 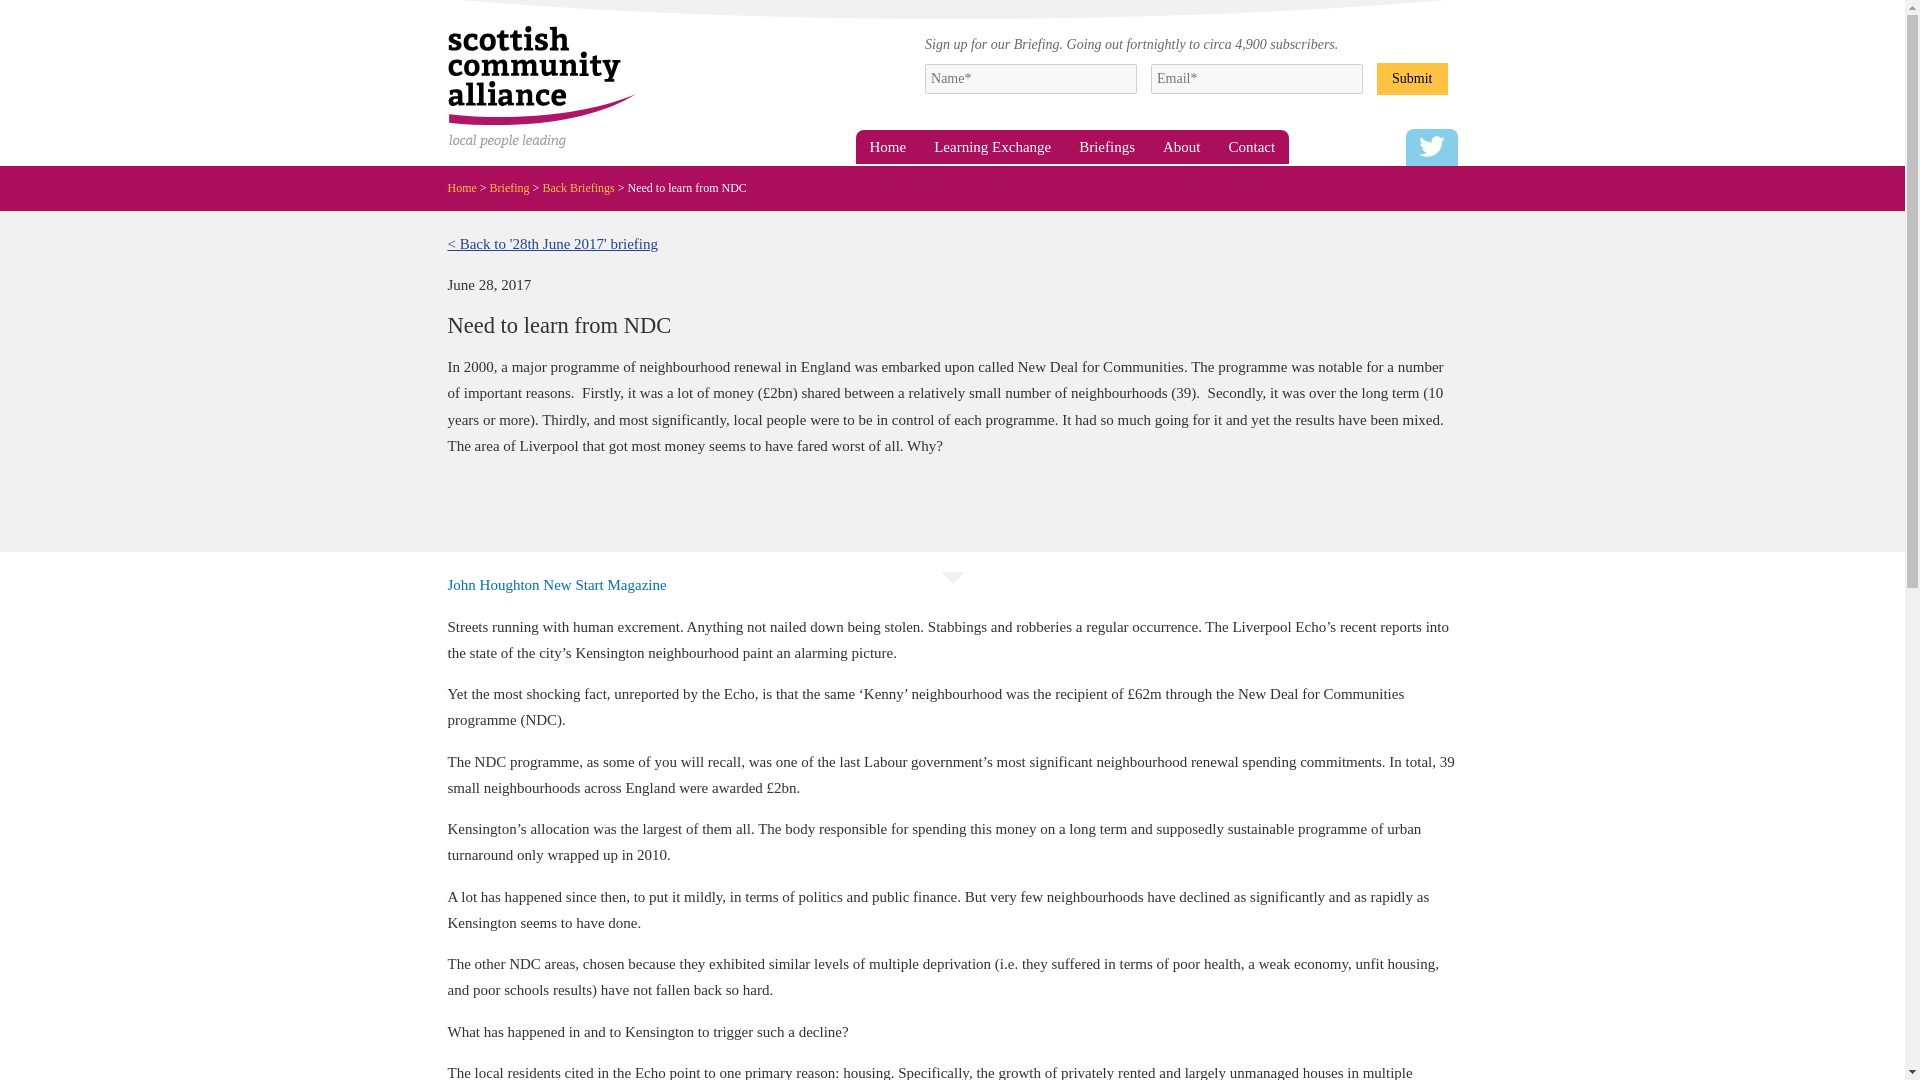 What do you see at coordinates (584, 187) in the screenshot?
I see `Go to Back Briefings.` at bounding box center [584, 187].